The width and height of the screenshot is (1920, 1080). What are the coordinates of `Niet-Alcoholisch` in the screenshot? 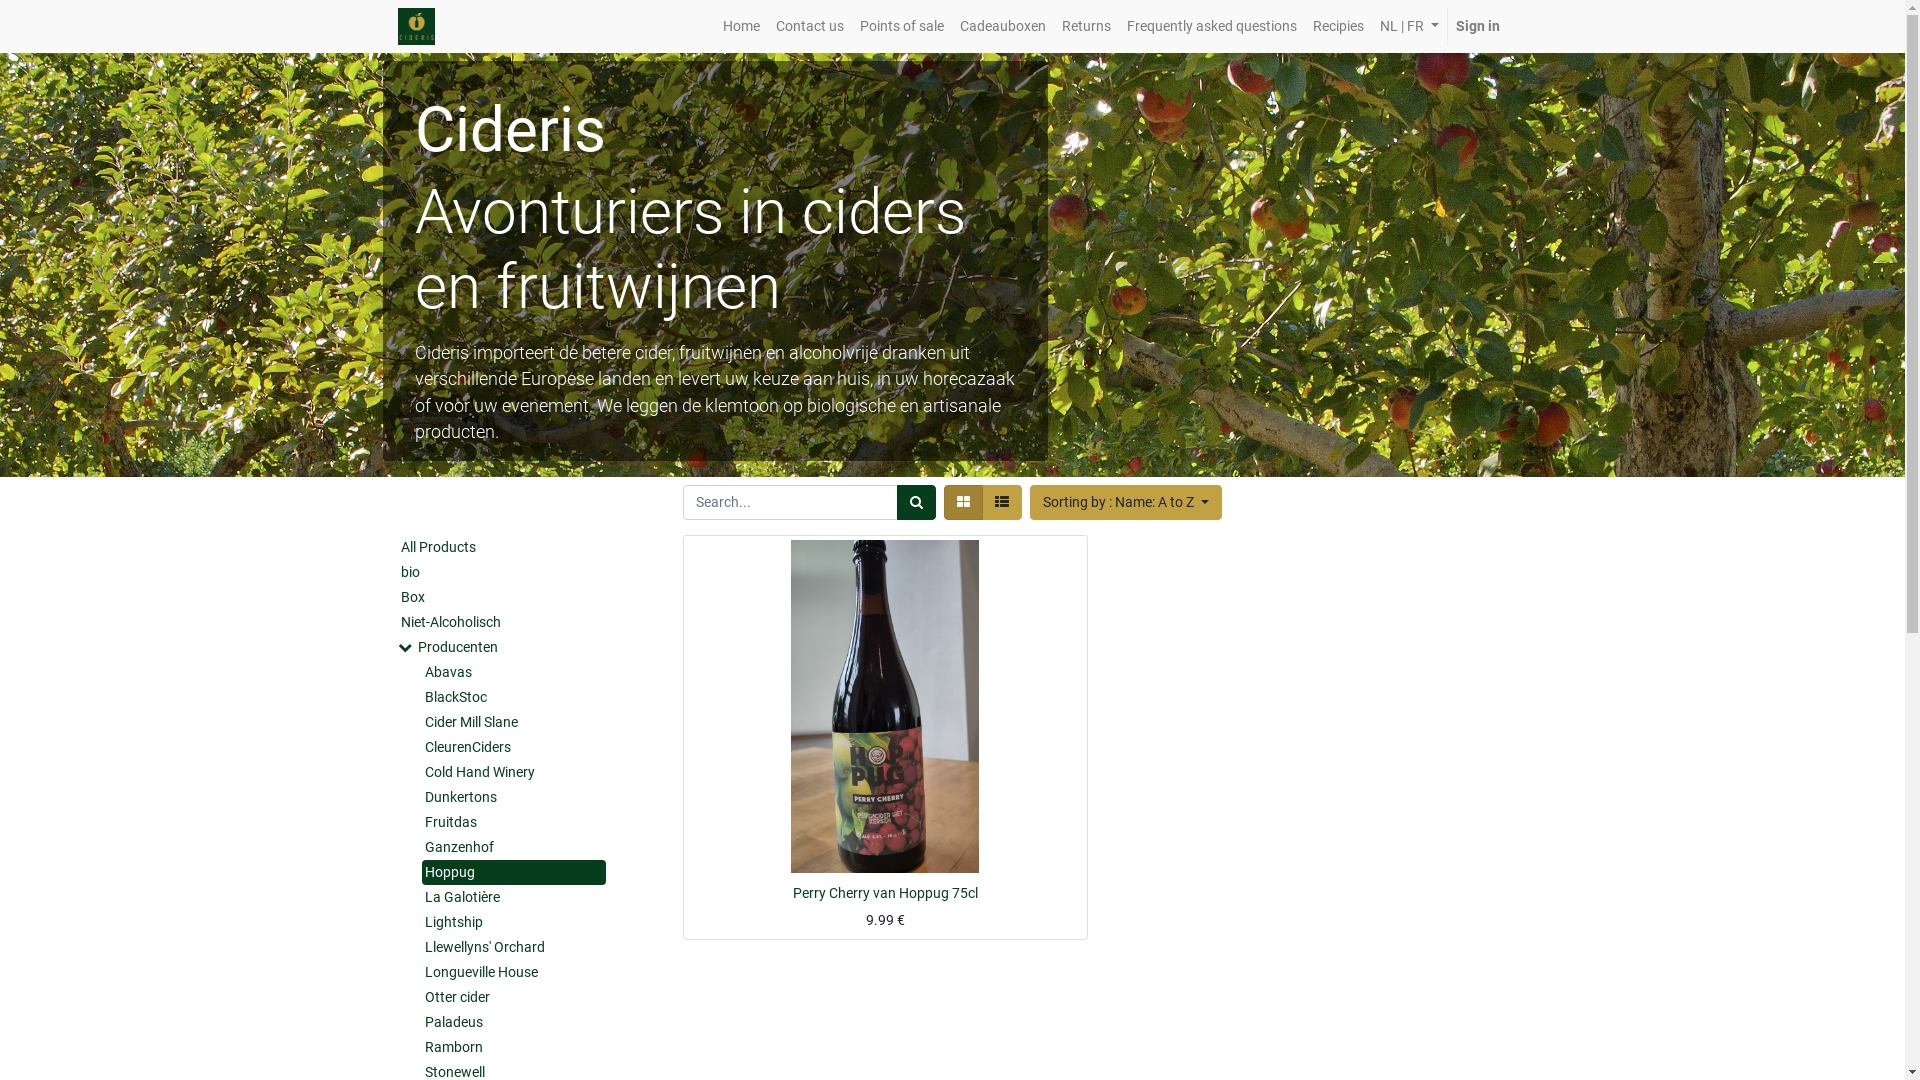 It's located at (500, 622).